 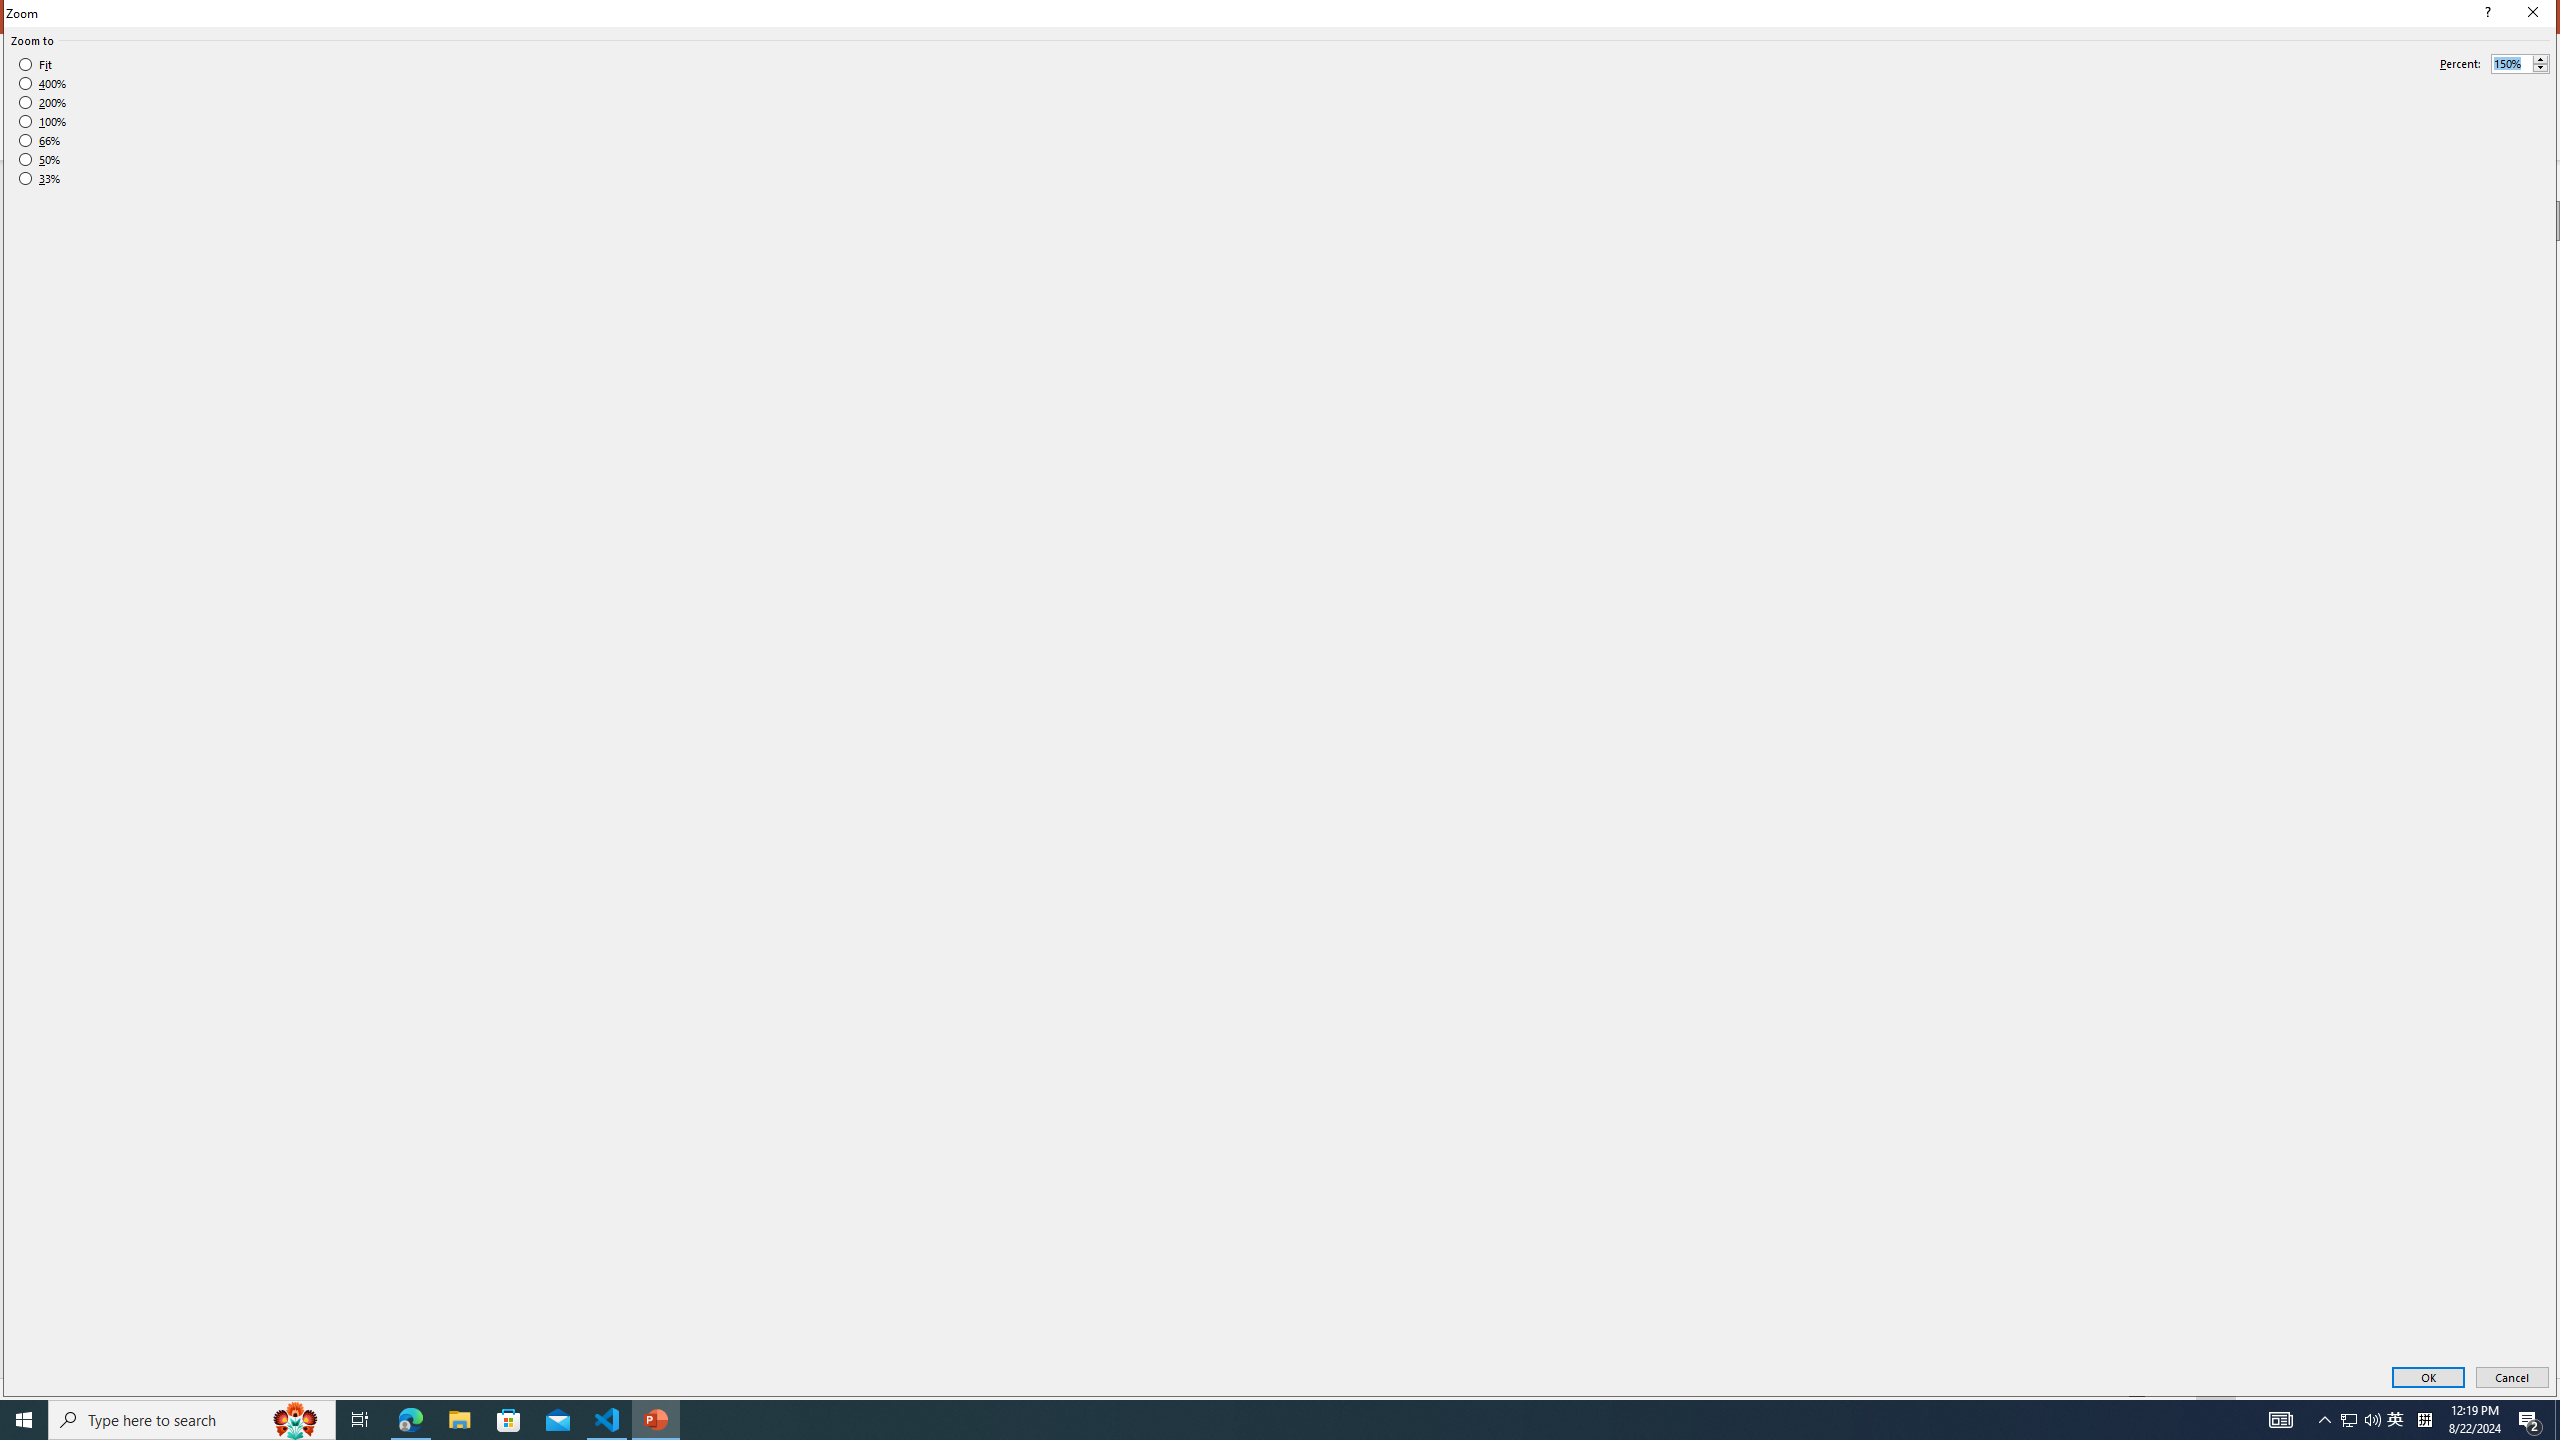 I want to click on Percent, so click(x=2520, y=64).